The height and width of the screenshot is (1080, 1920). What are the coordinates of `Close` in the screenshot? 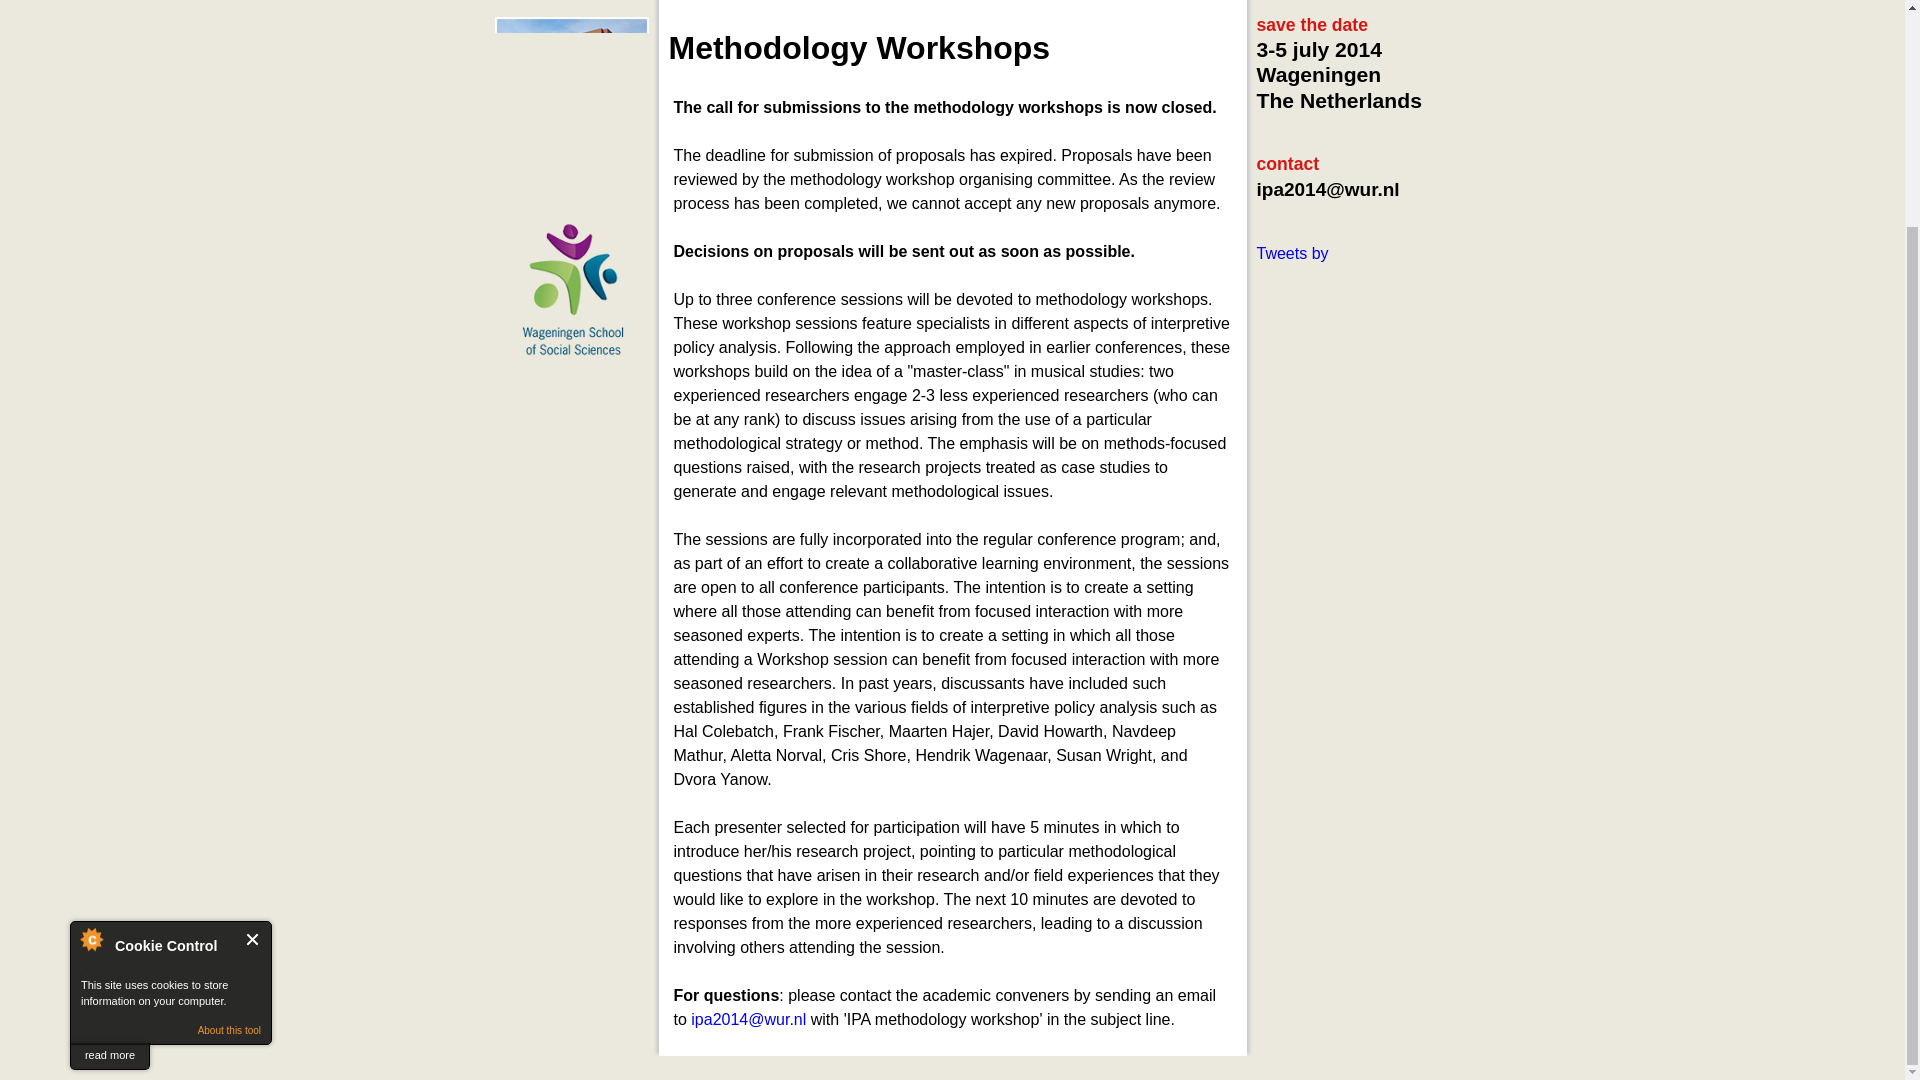 It's located at (253, 664).